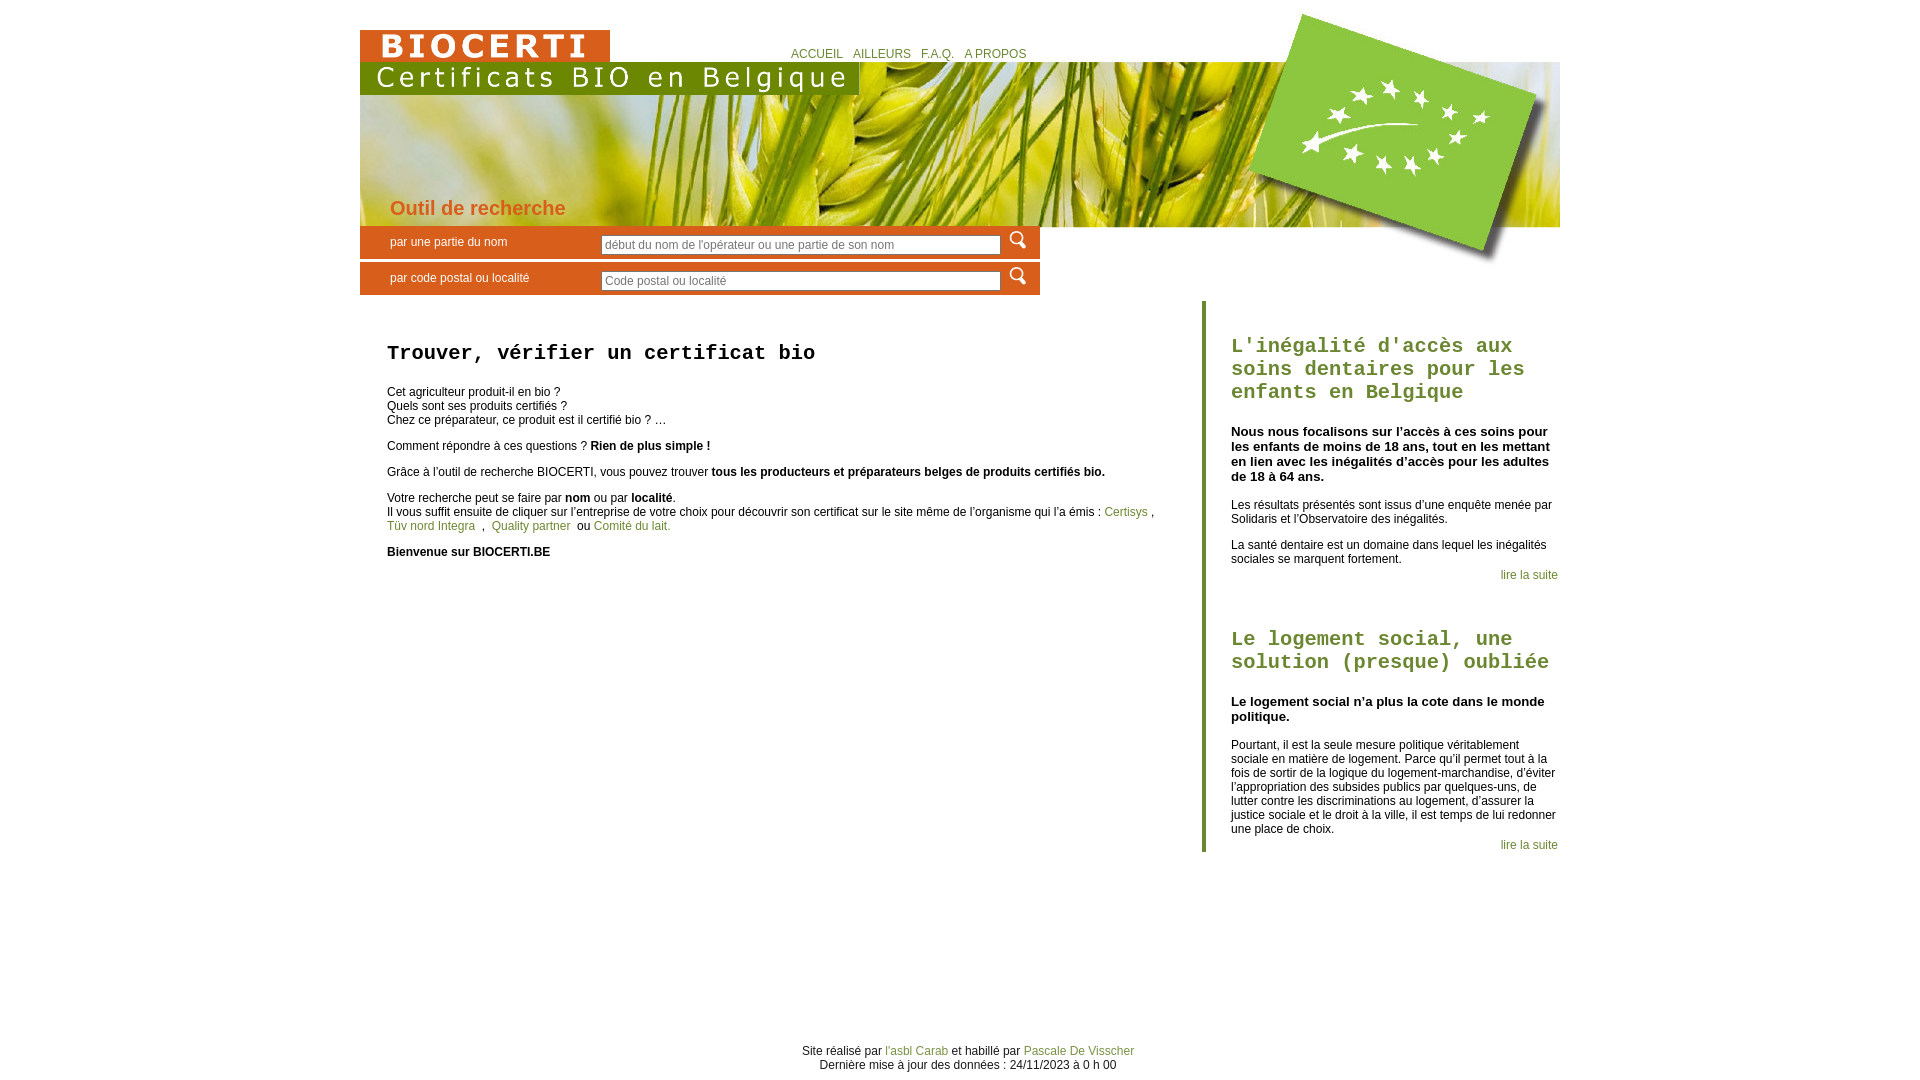 This screenshot has width=1920, height=1080. What do you see at coordinates (1128, 512) in the screenshot?
I see `Certisys` at bounding box center [1128, 512].